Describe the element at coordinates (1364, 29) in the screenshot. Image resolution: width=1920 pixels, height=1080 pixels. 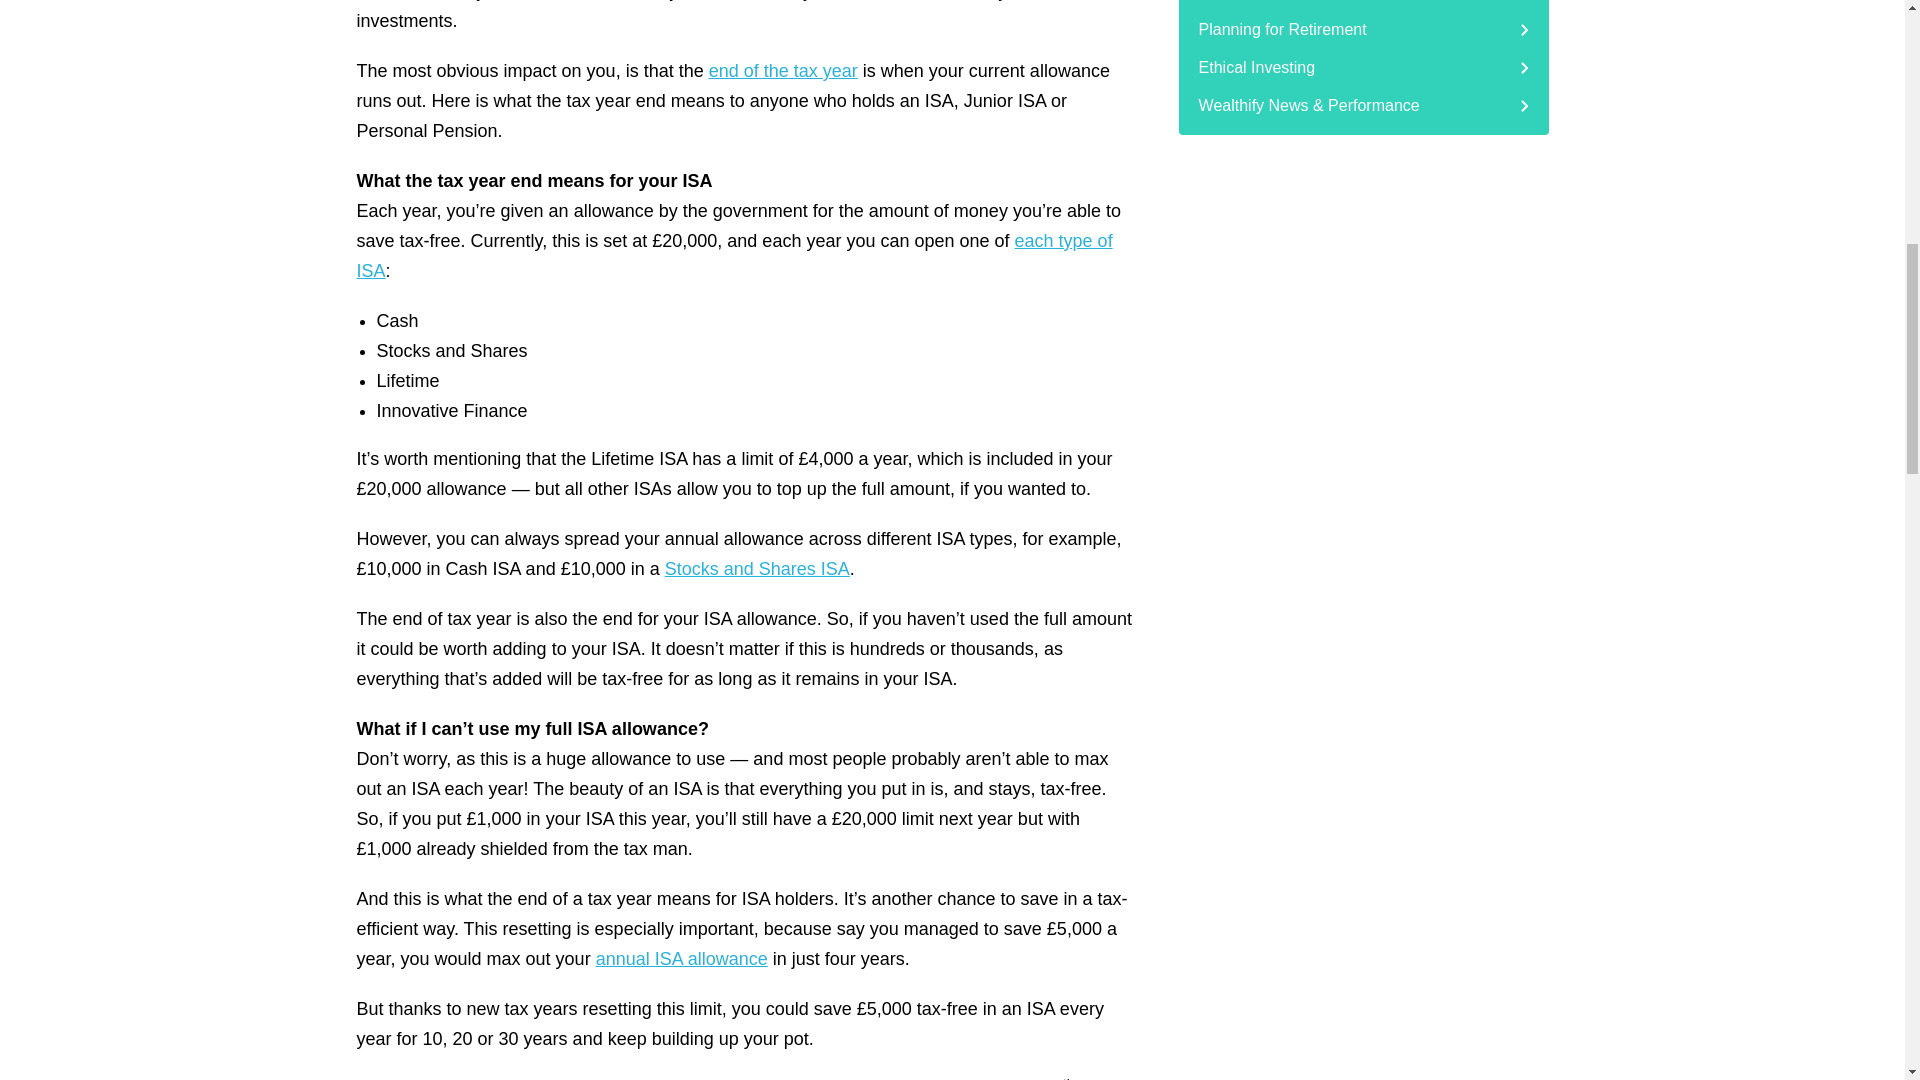
I see `Planning for Retirement` at that location.